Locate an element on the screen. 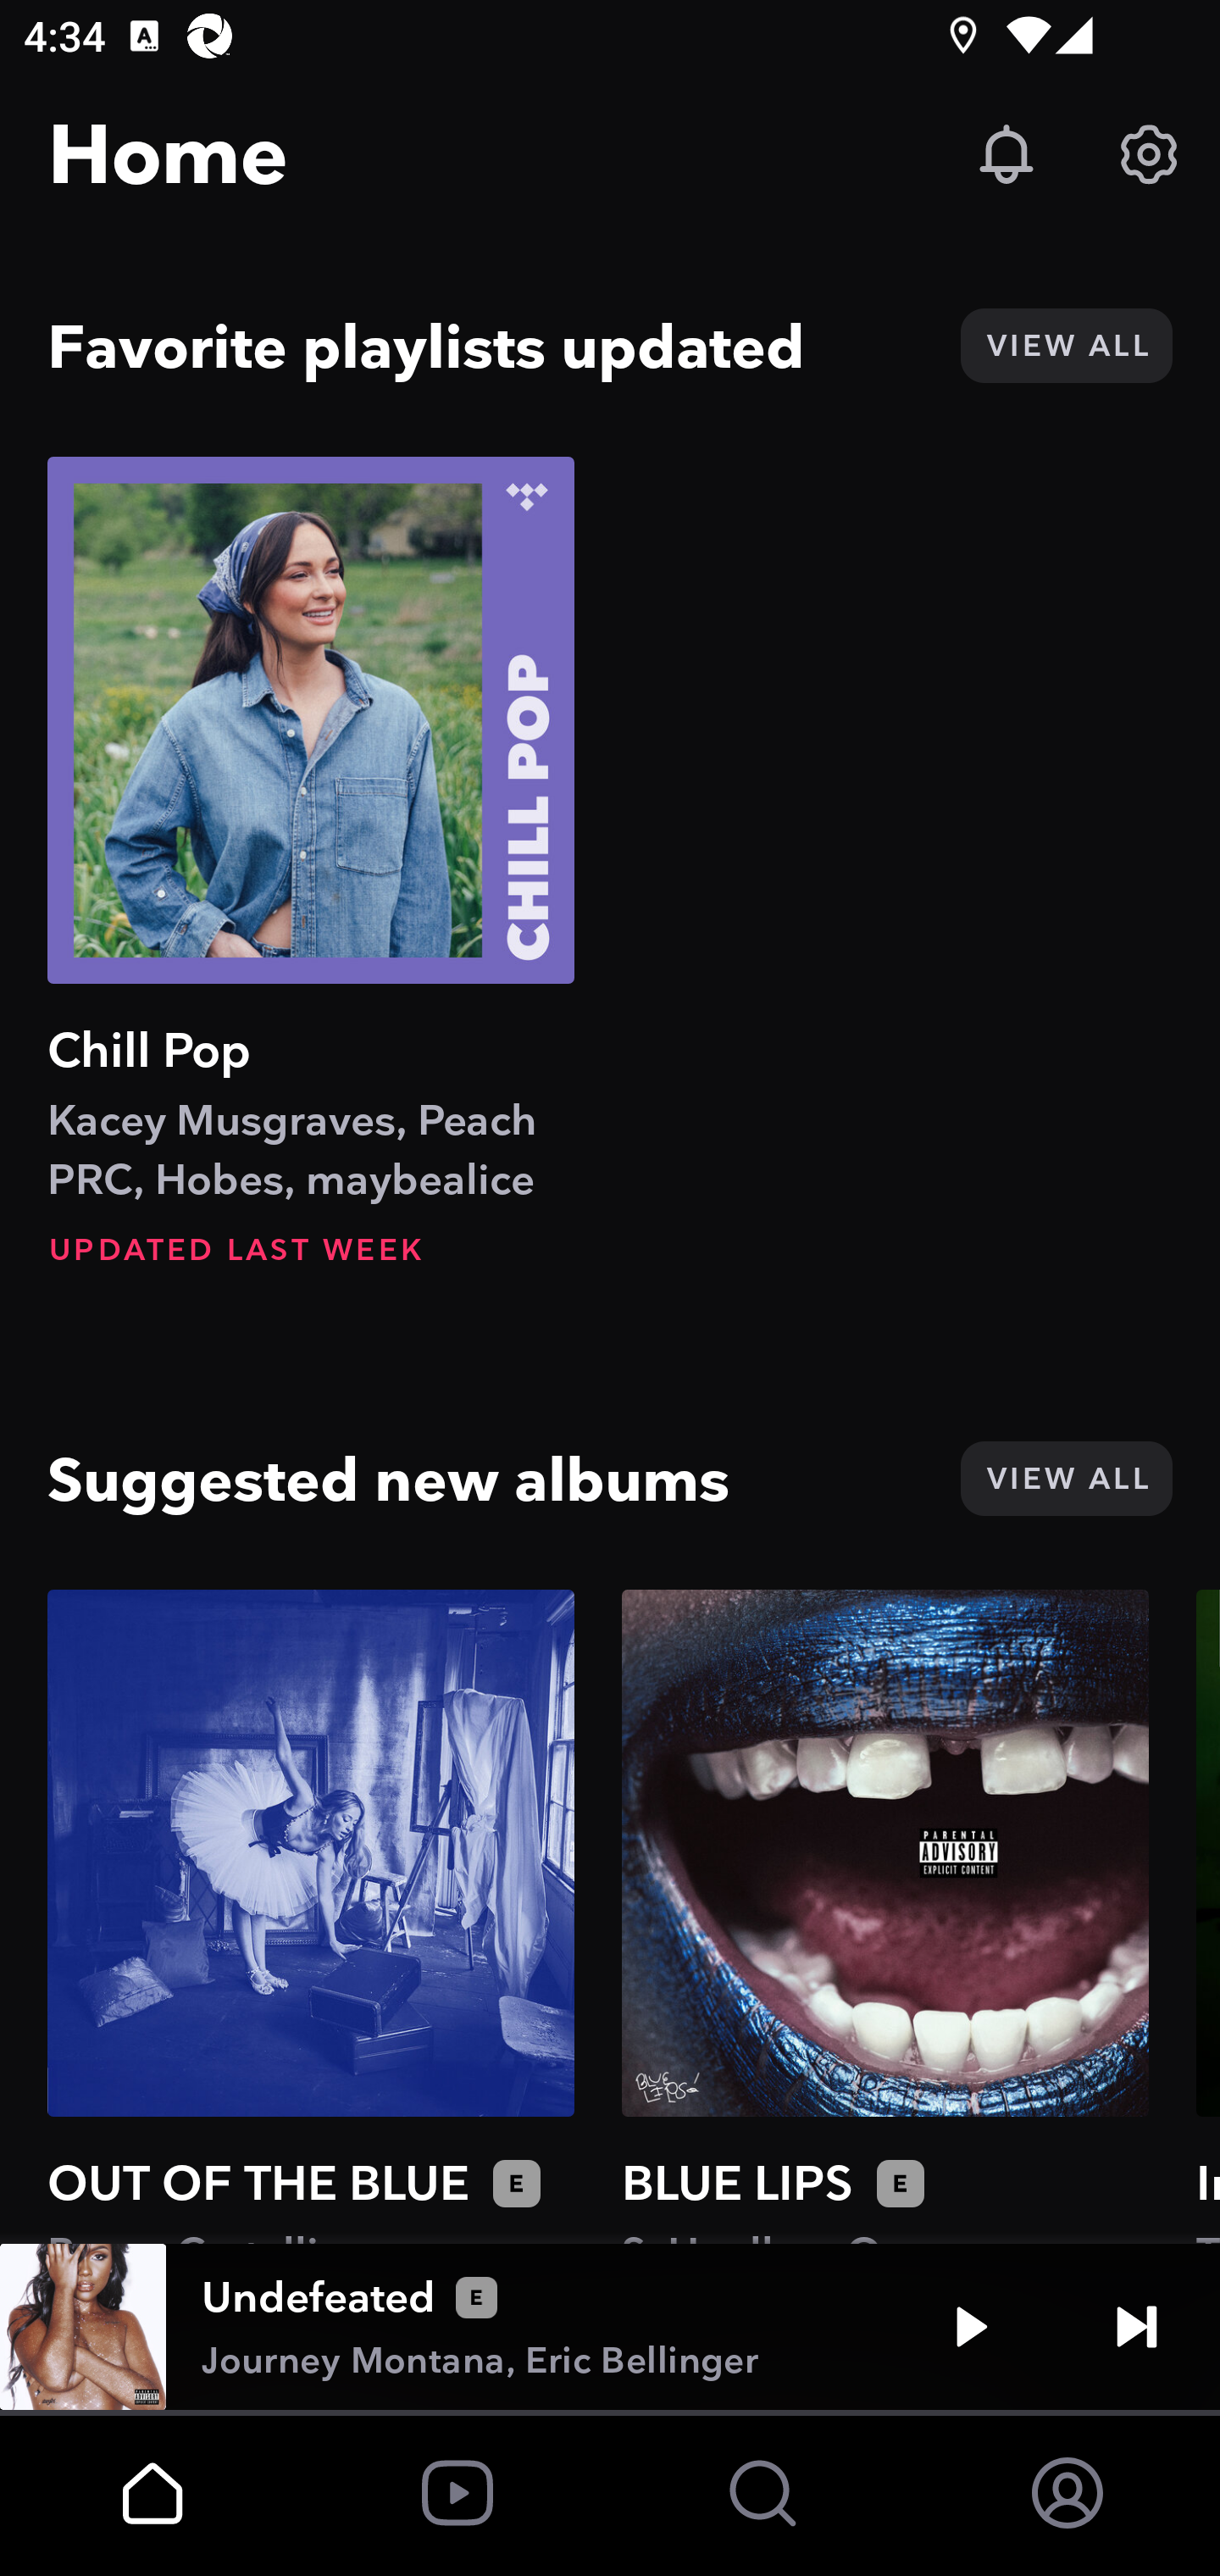 This screenshot has height=2576, width=1220. VIEW ALL is located at coordinates (1066, 346).